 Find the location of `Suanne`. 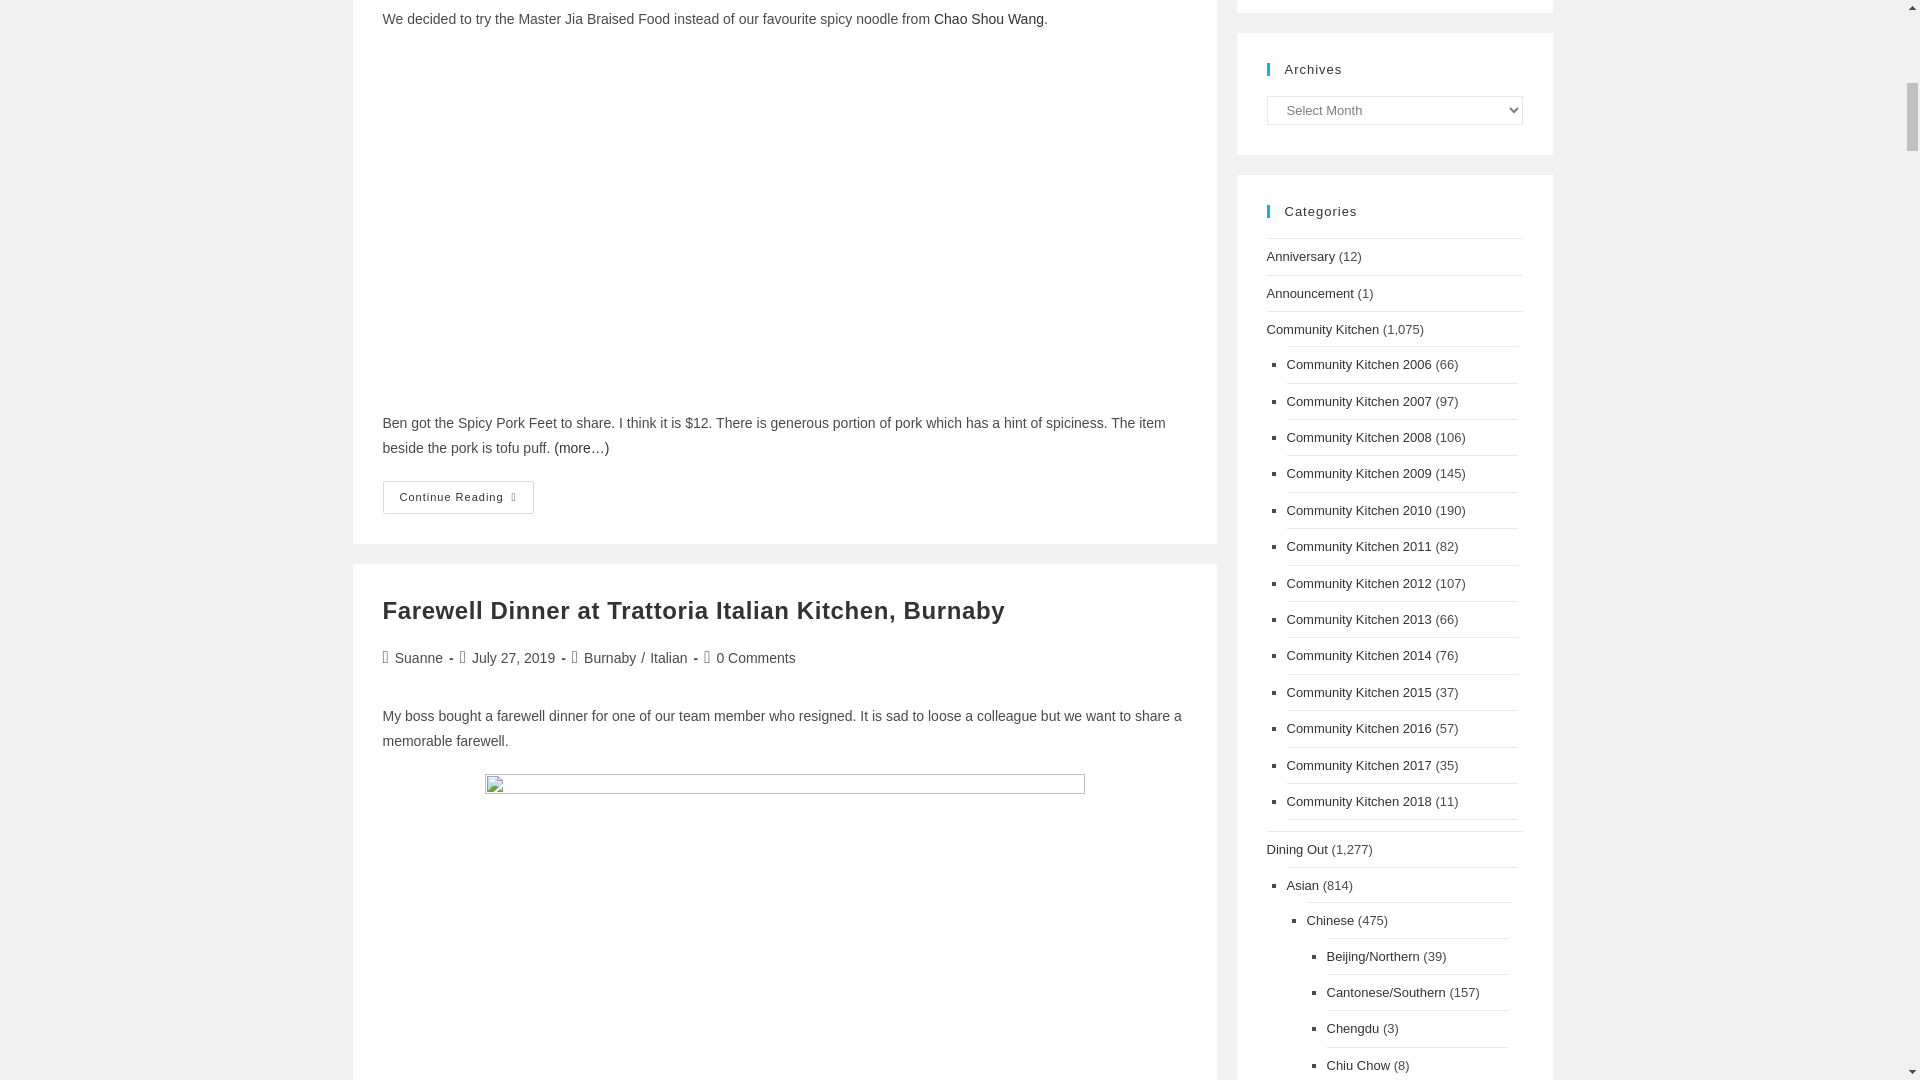

Suanne is located at coordinates (419, 658).